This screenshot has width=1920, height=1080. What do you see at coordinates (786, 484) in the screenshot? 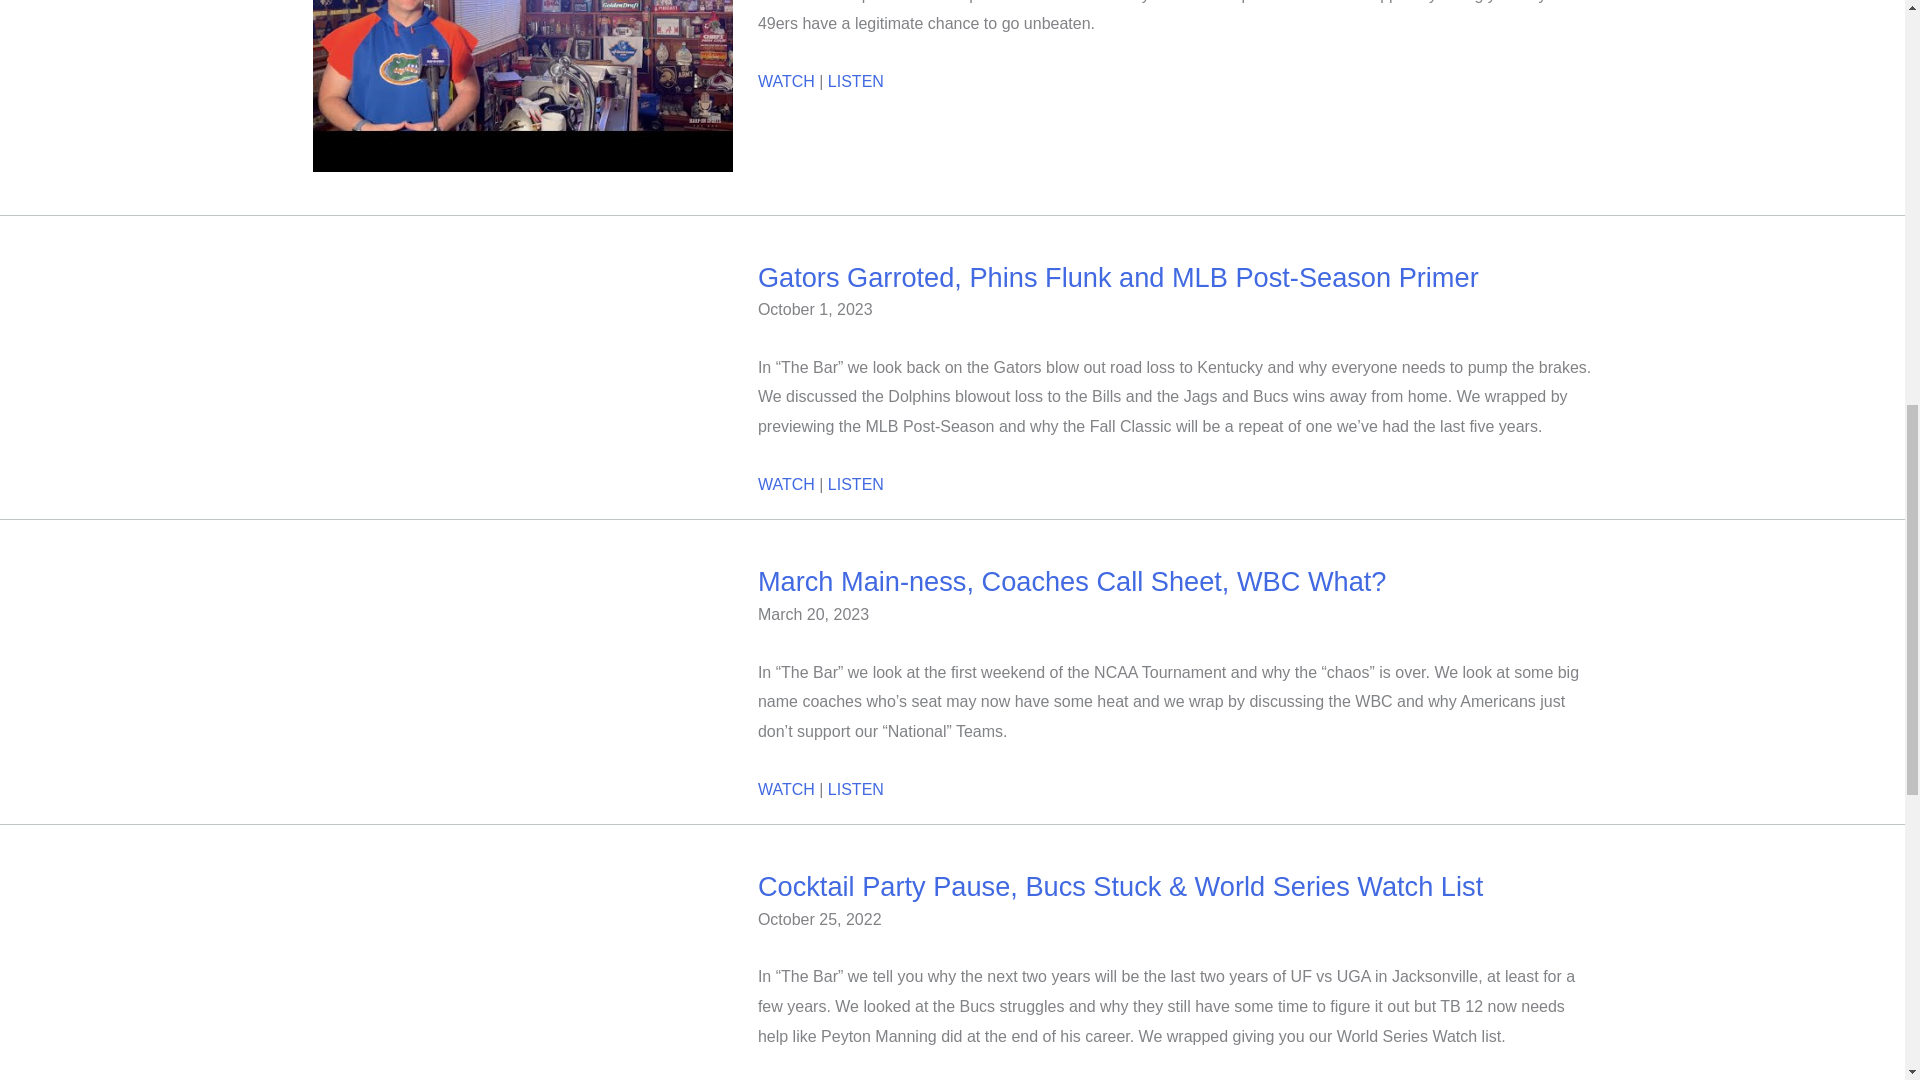
I see `WATCH` at bounding box center [786, 484].